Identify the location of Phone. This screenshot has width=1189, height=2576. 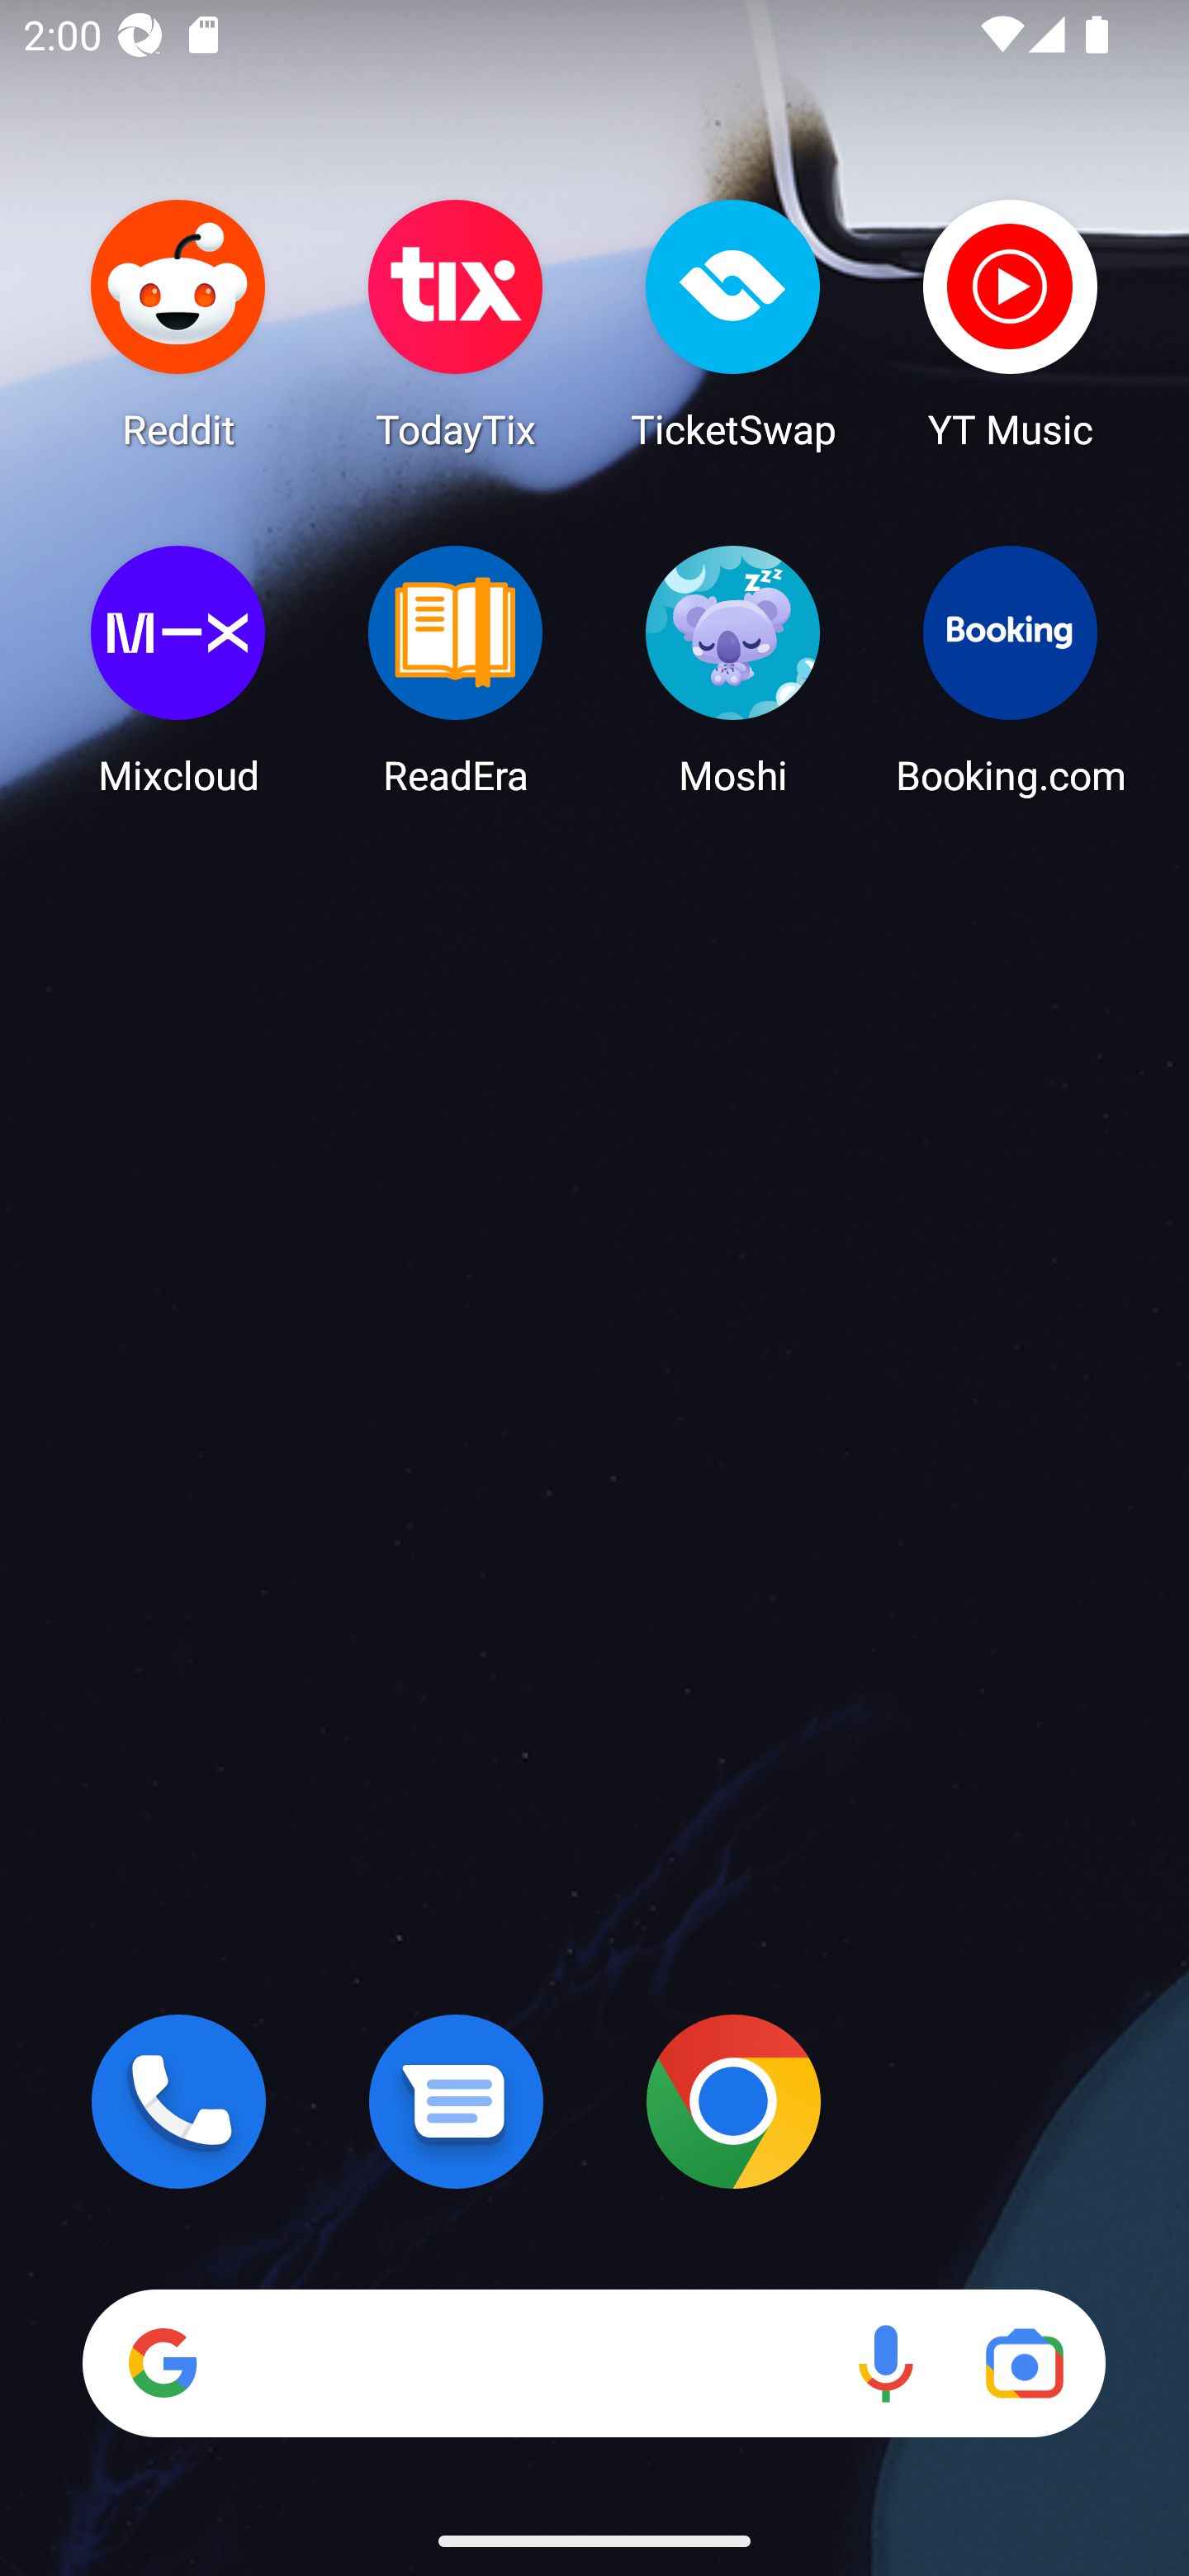
(178, 2101).